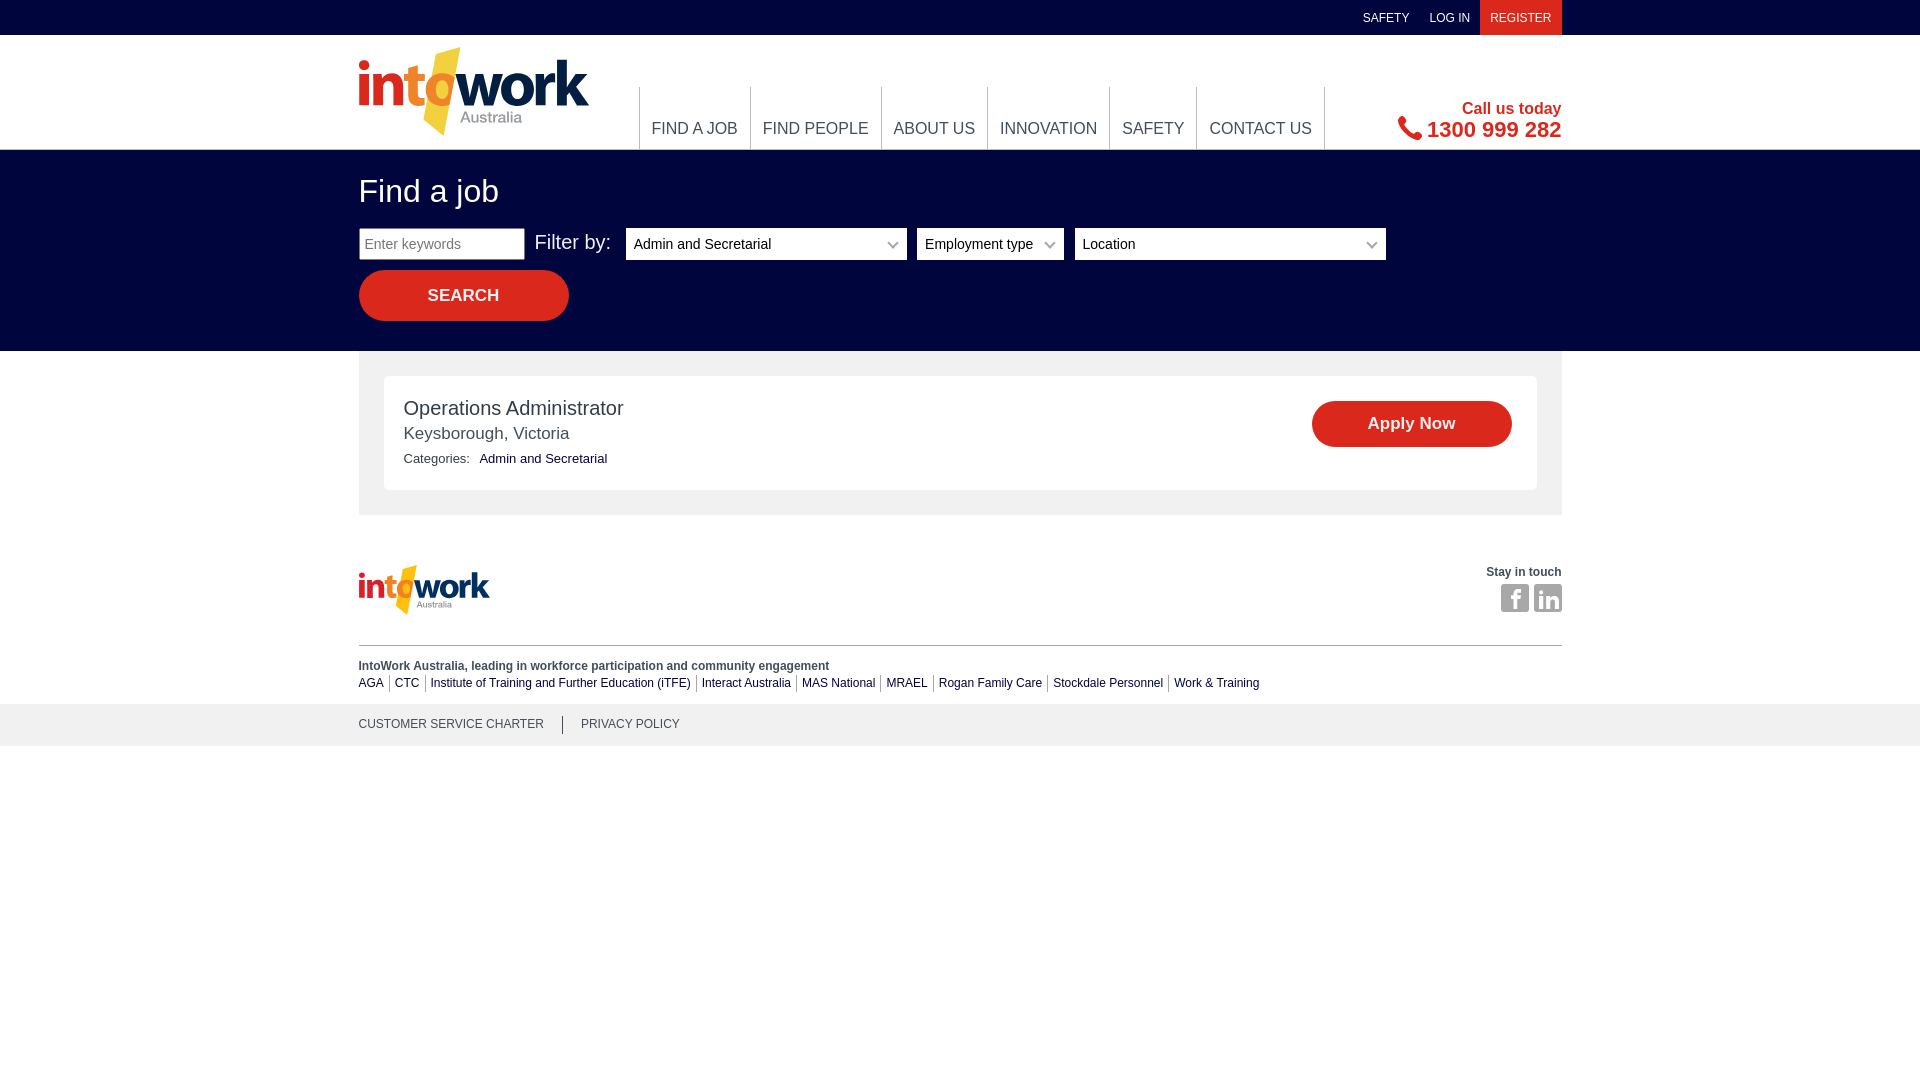 The height and width of the screenshot is (1080, 1920). What do you see at coordinates (906, 683) in the screenshot?
I see `MRAEL` at bounding box center [906, 683].